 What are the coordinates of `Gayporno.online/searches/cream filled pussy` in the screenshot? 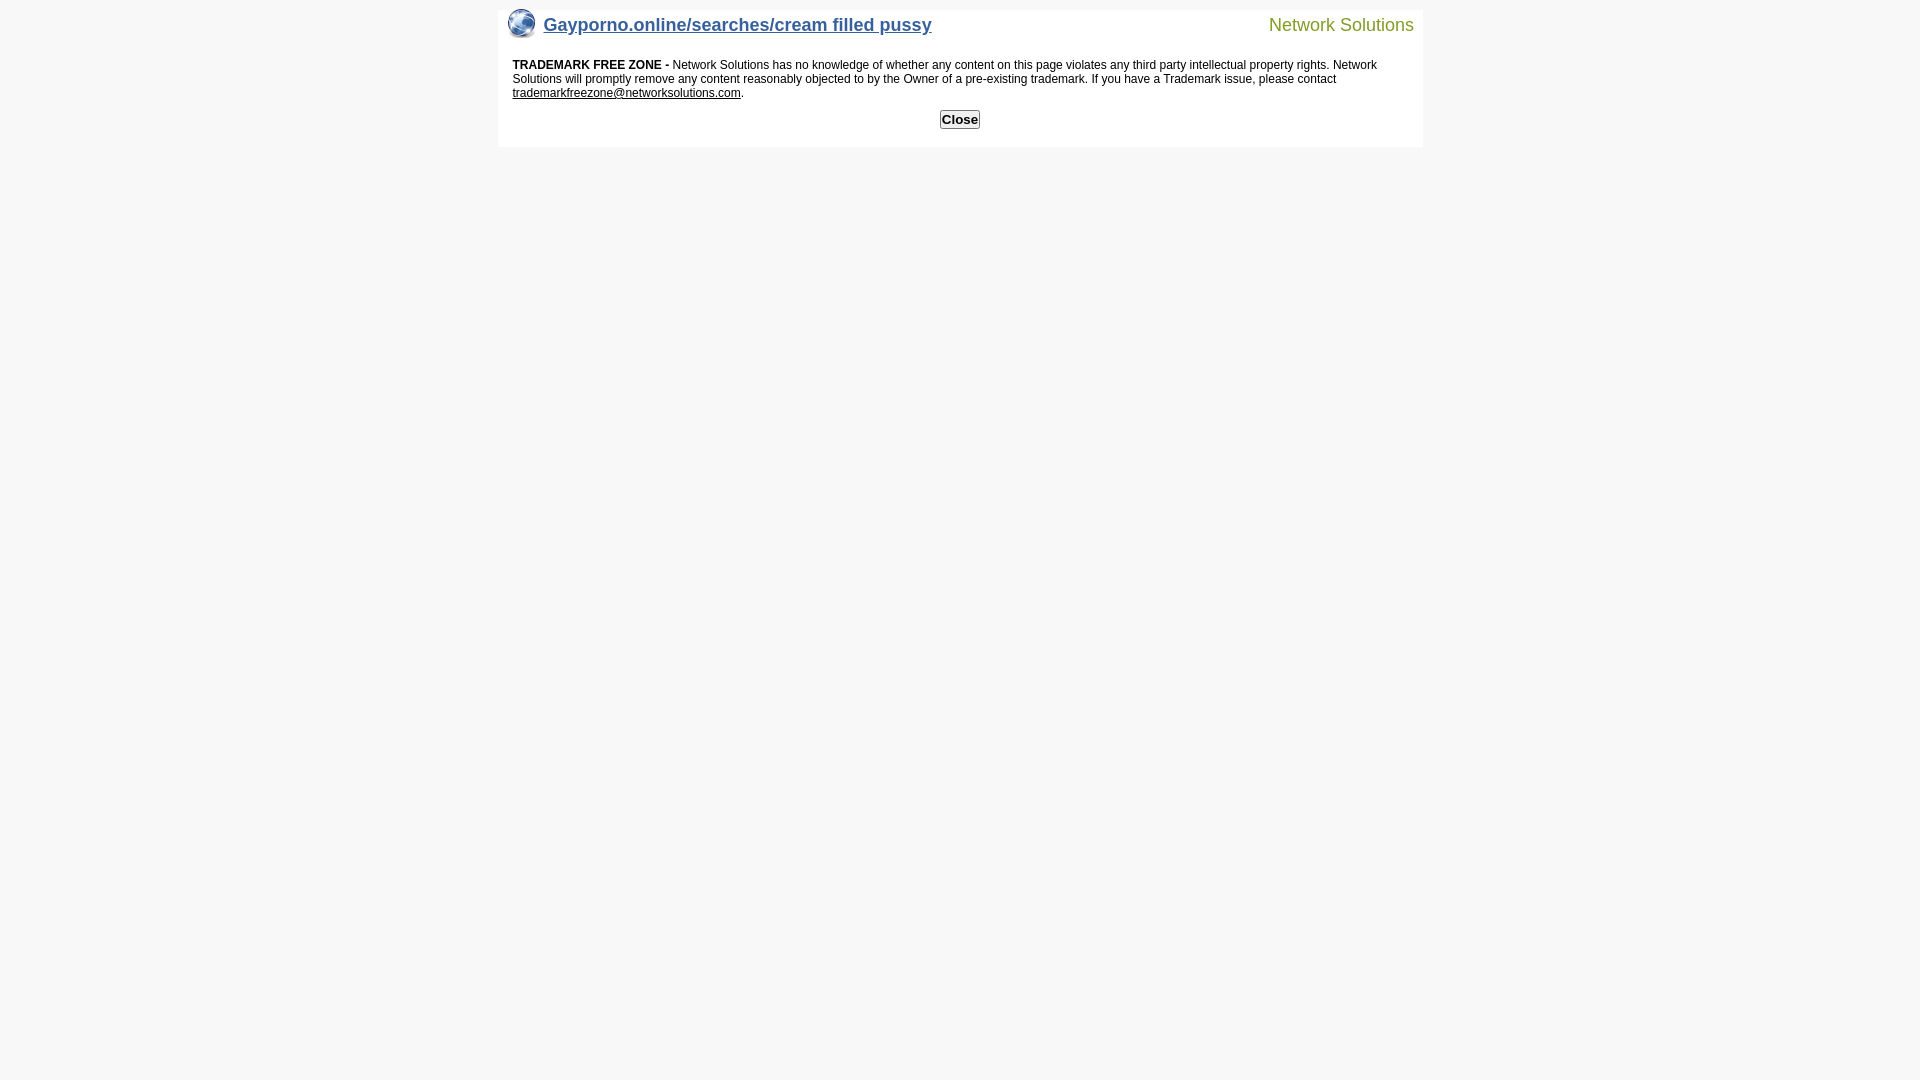 It's located at (720, 30).